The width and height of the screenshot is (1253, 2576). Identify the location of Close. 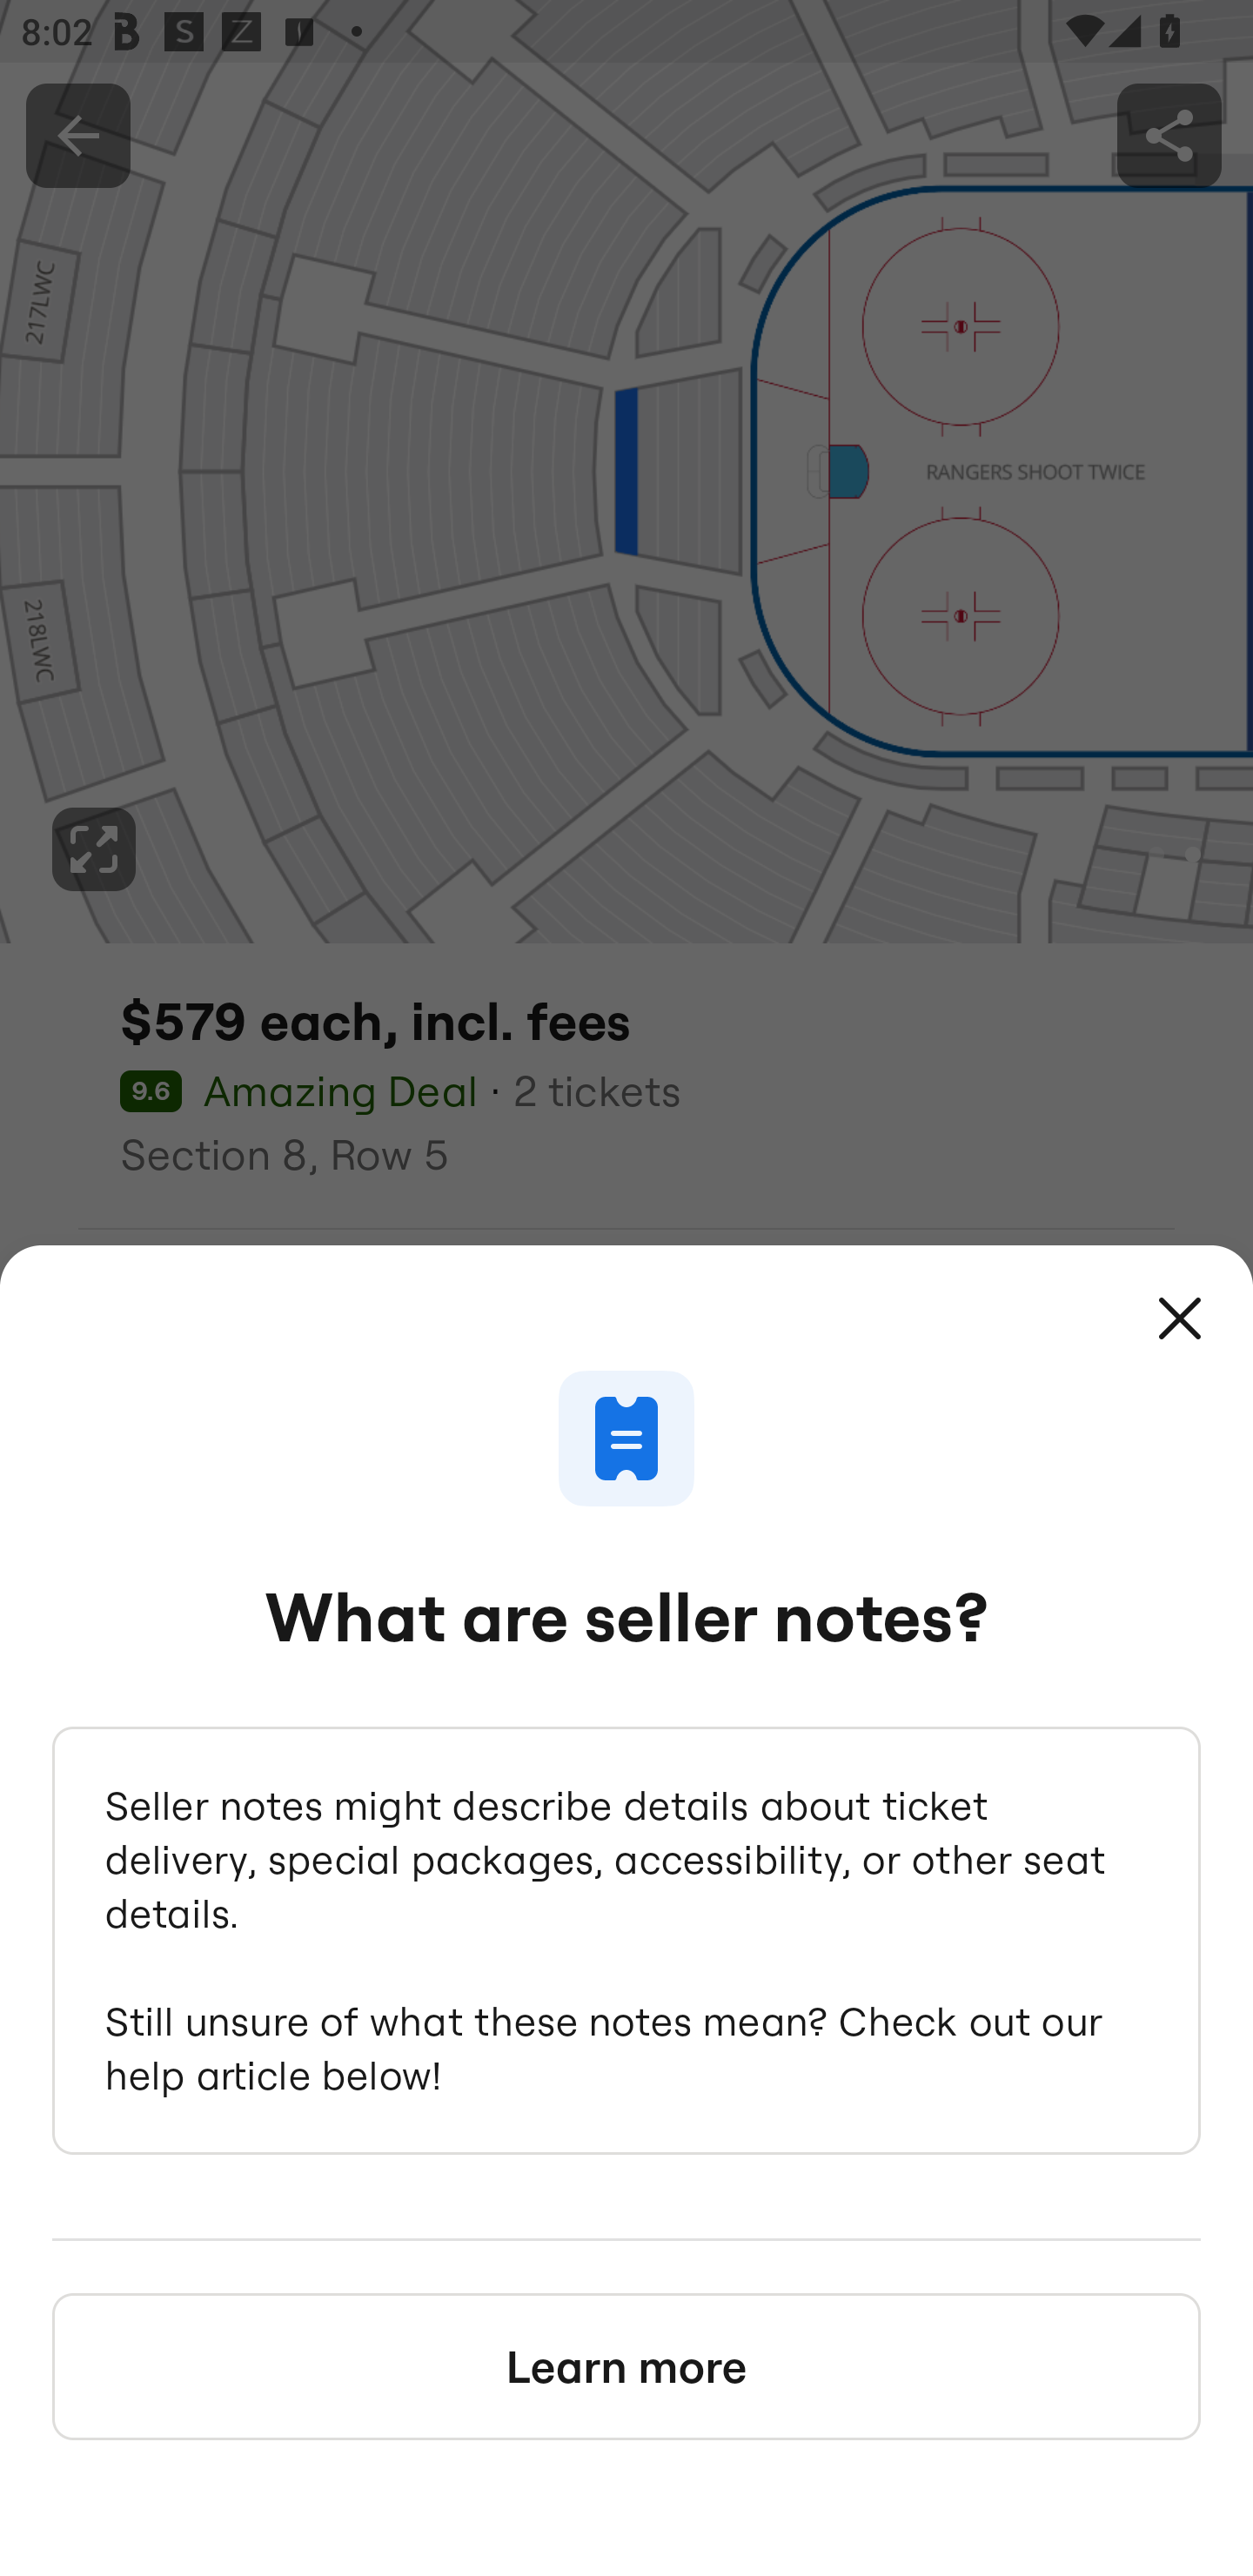
(1180, 1318).